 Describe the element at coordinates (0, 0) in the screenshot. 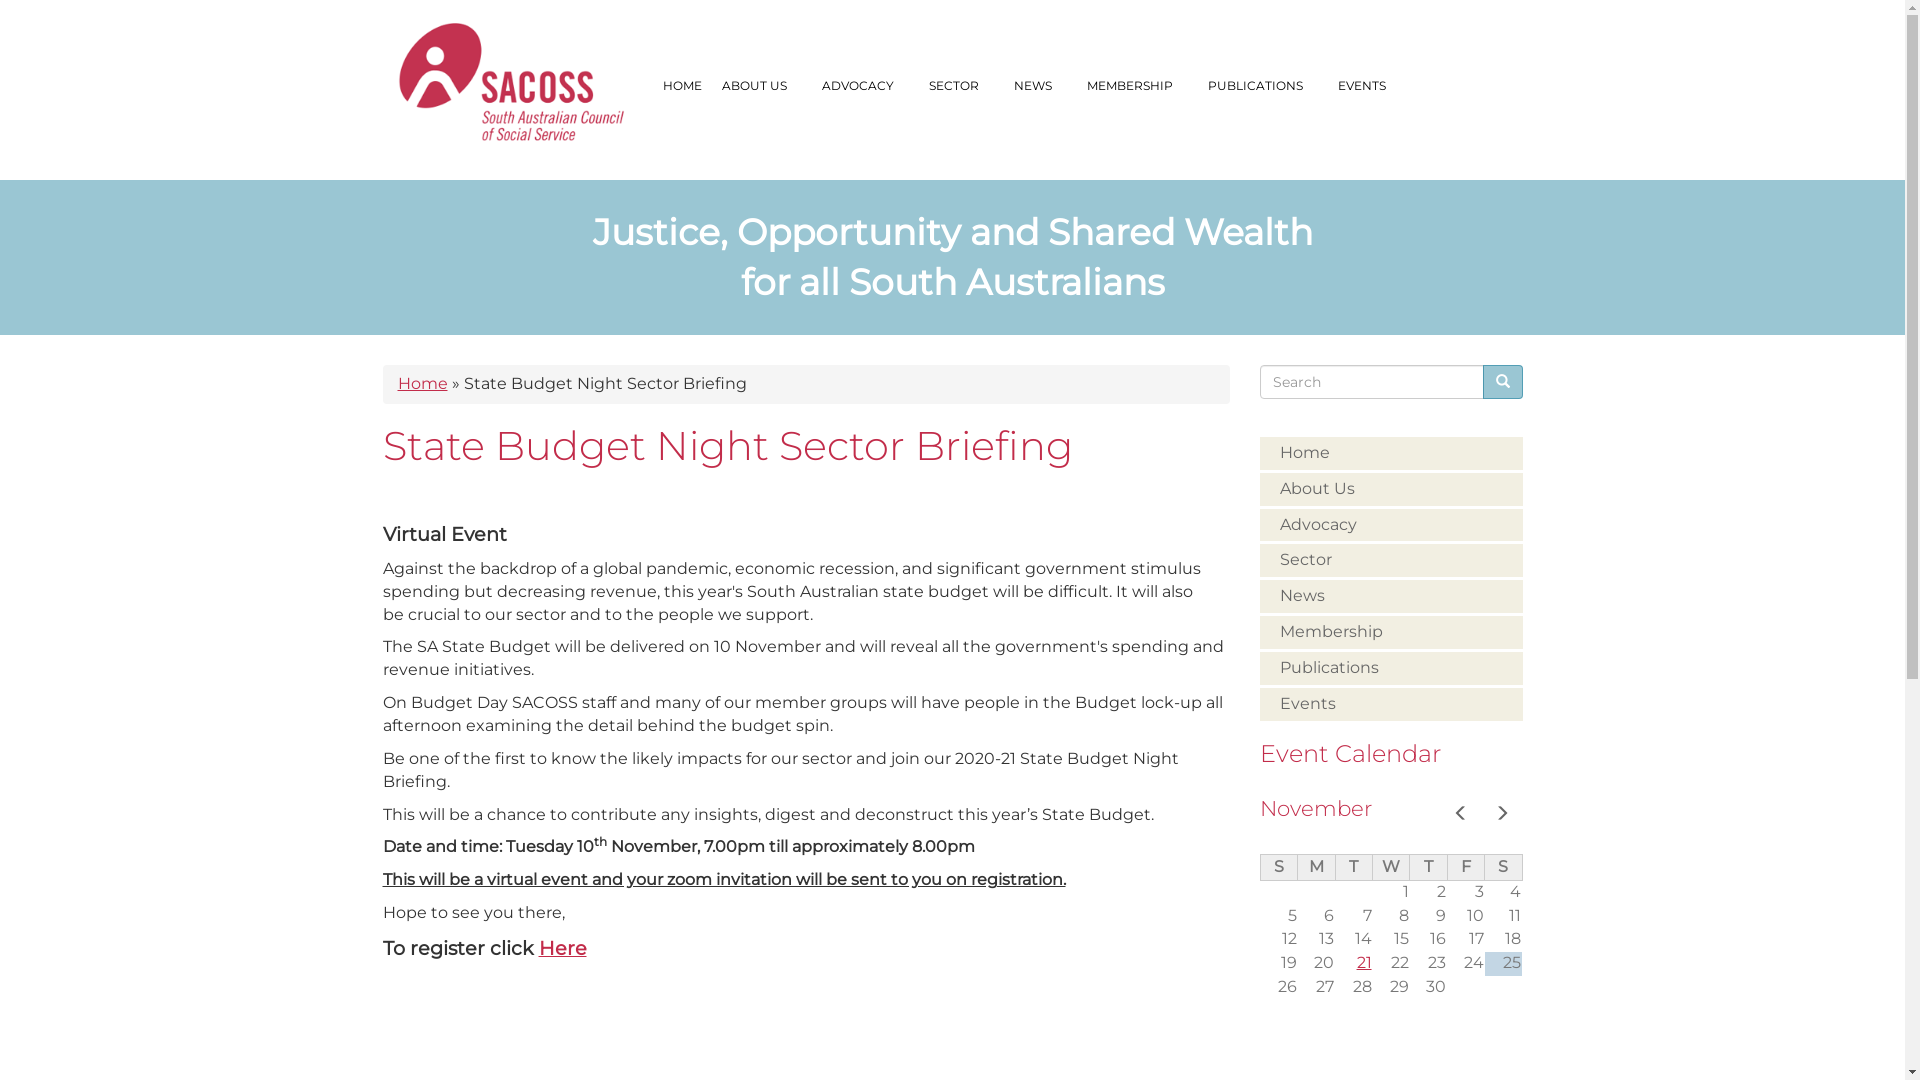

I see `Skip to main content` at that location.